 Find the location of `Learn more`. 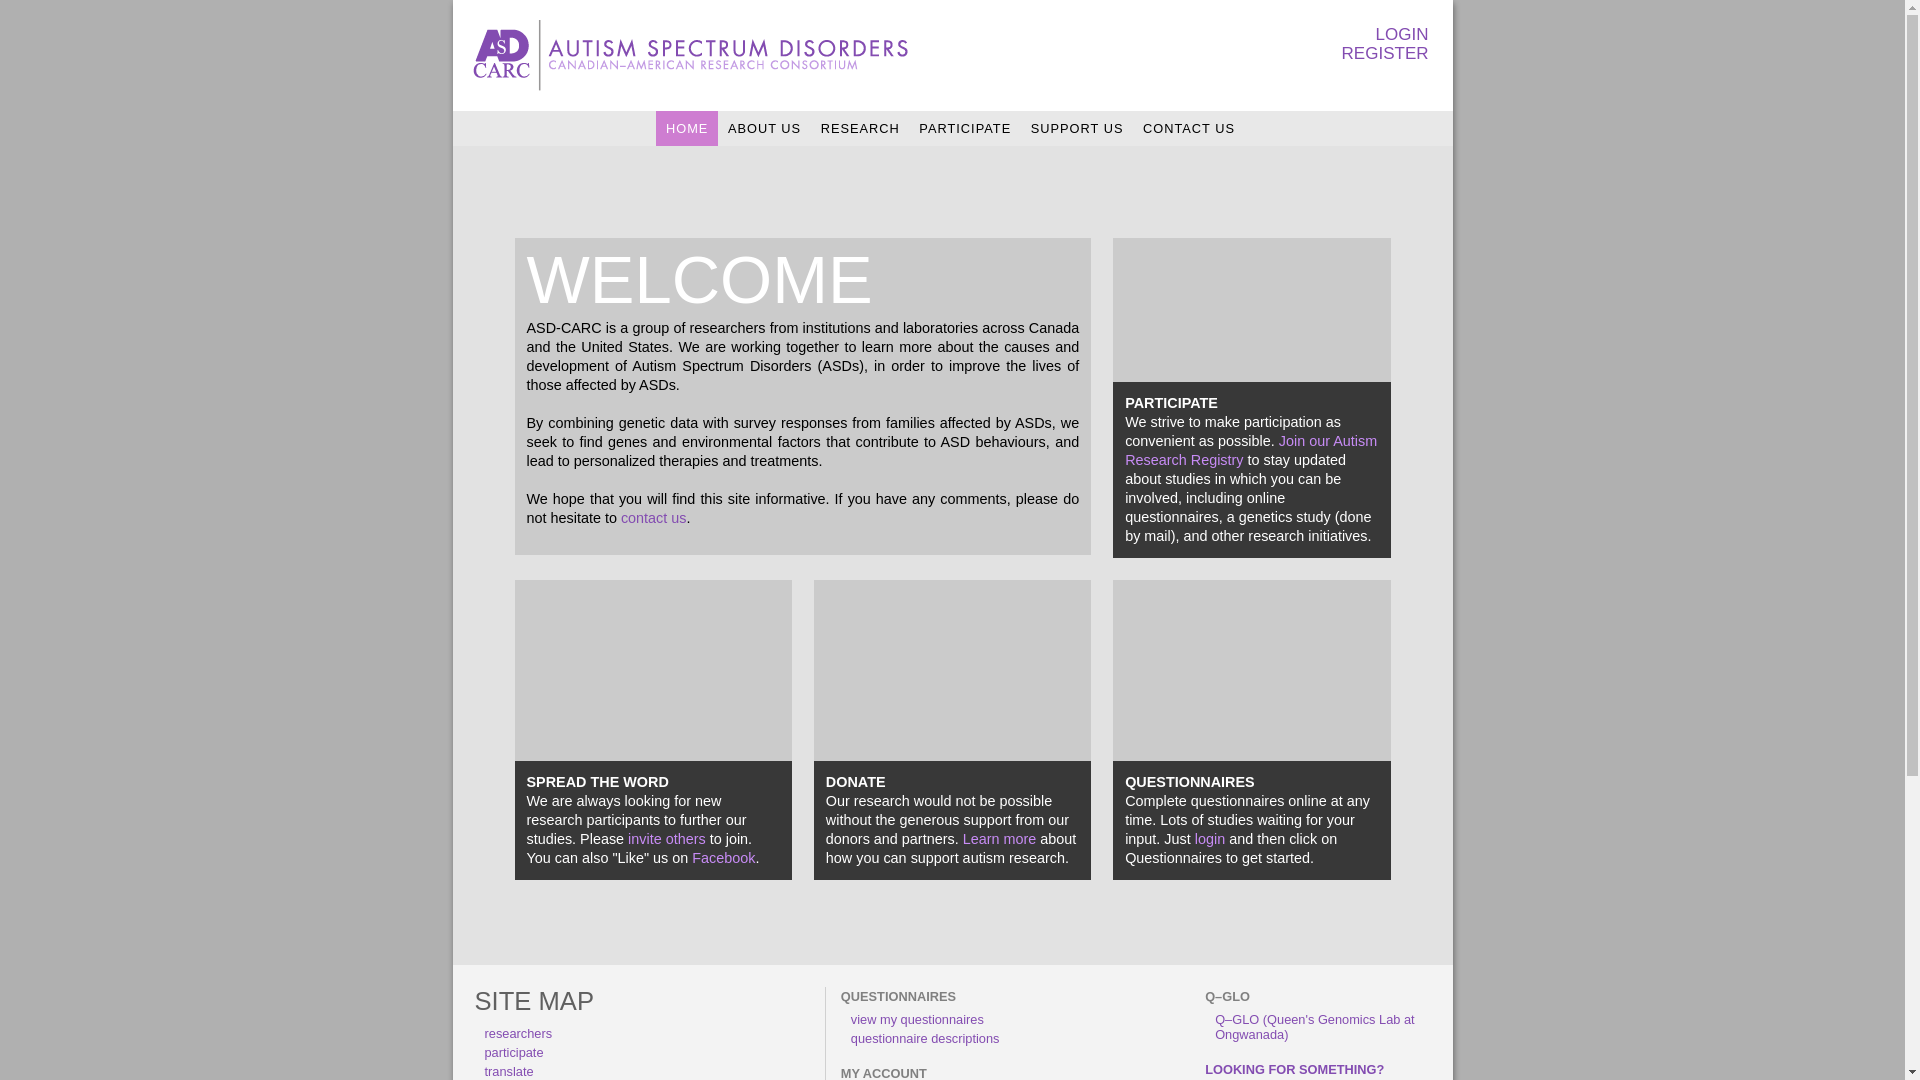

Learn more is located at coordinates (1000, 839).